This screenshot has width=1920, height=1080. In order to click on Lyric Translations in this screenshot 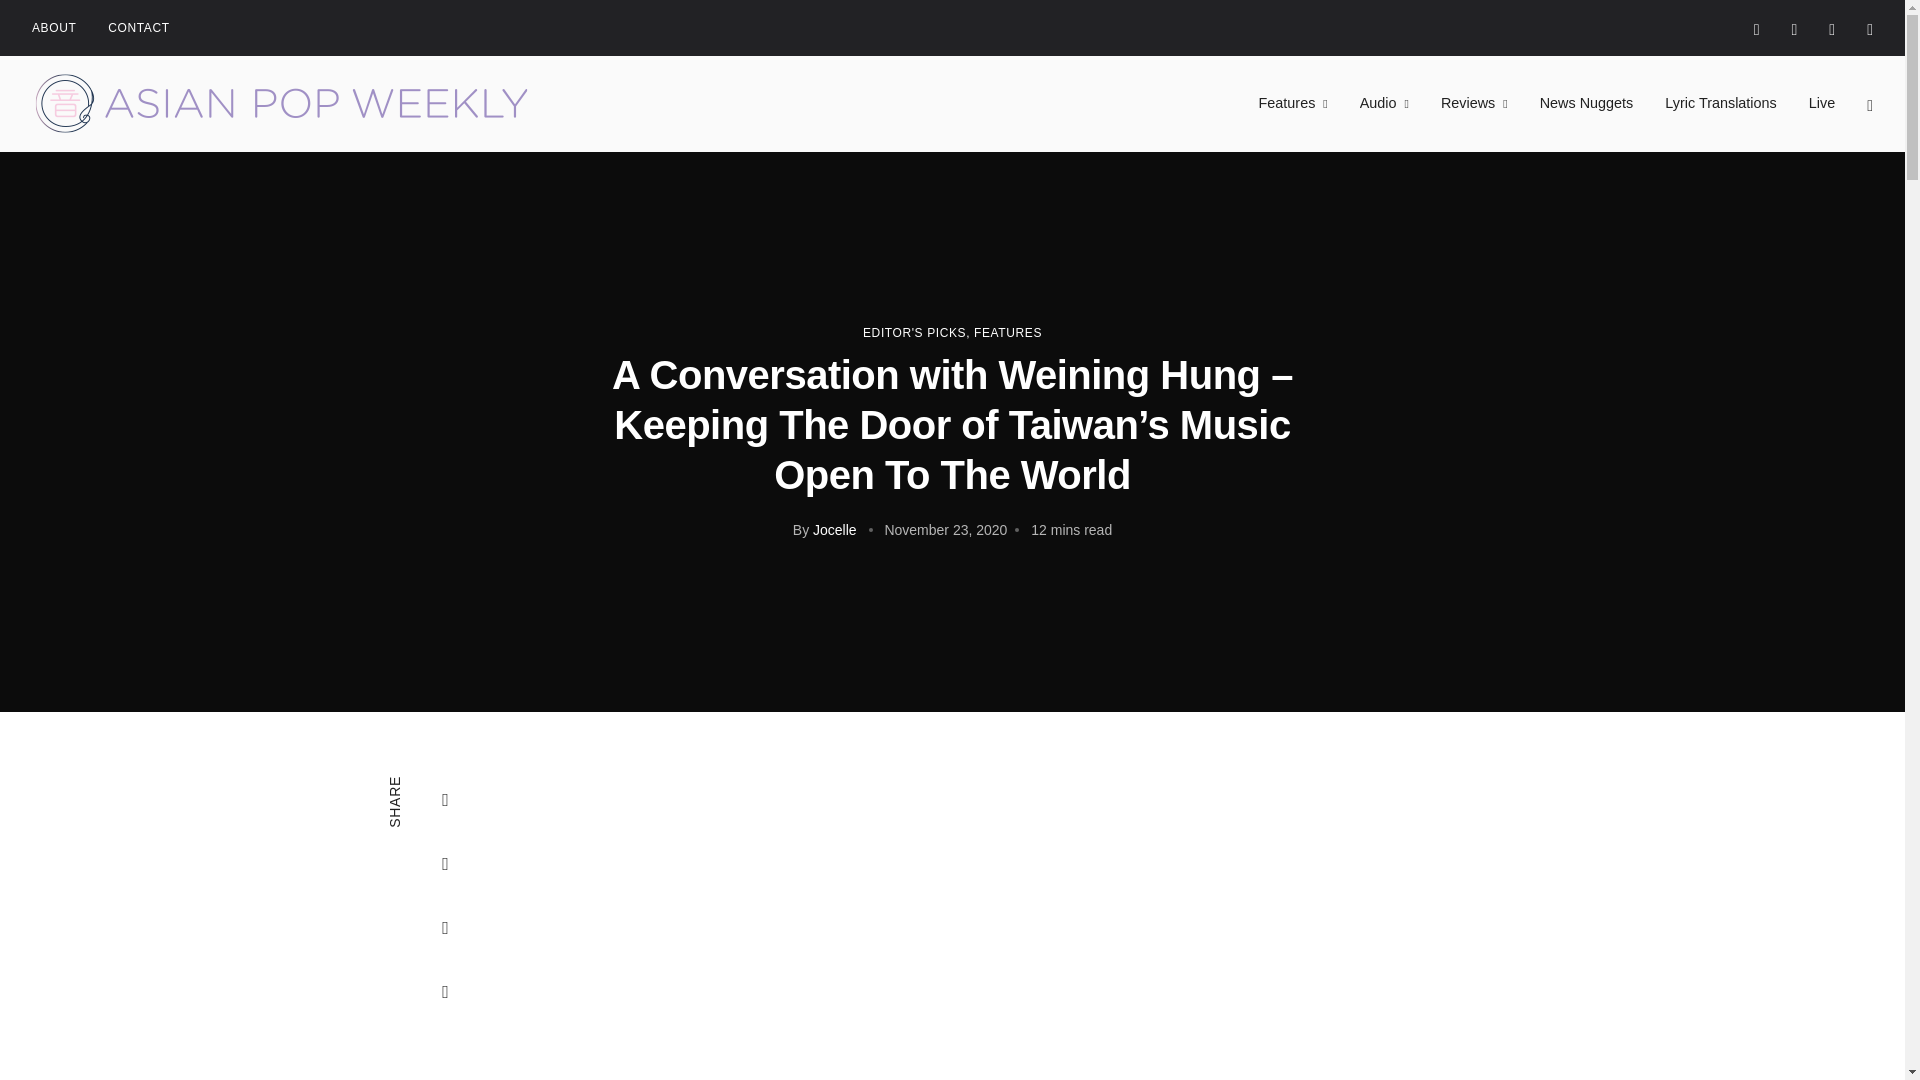, I will do `click(1720, 103)`.